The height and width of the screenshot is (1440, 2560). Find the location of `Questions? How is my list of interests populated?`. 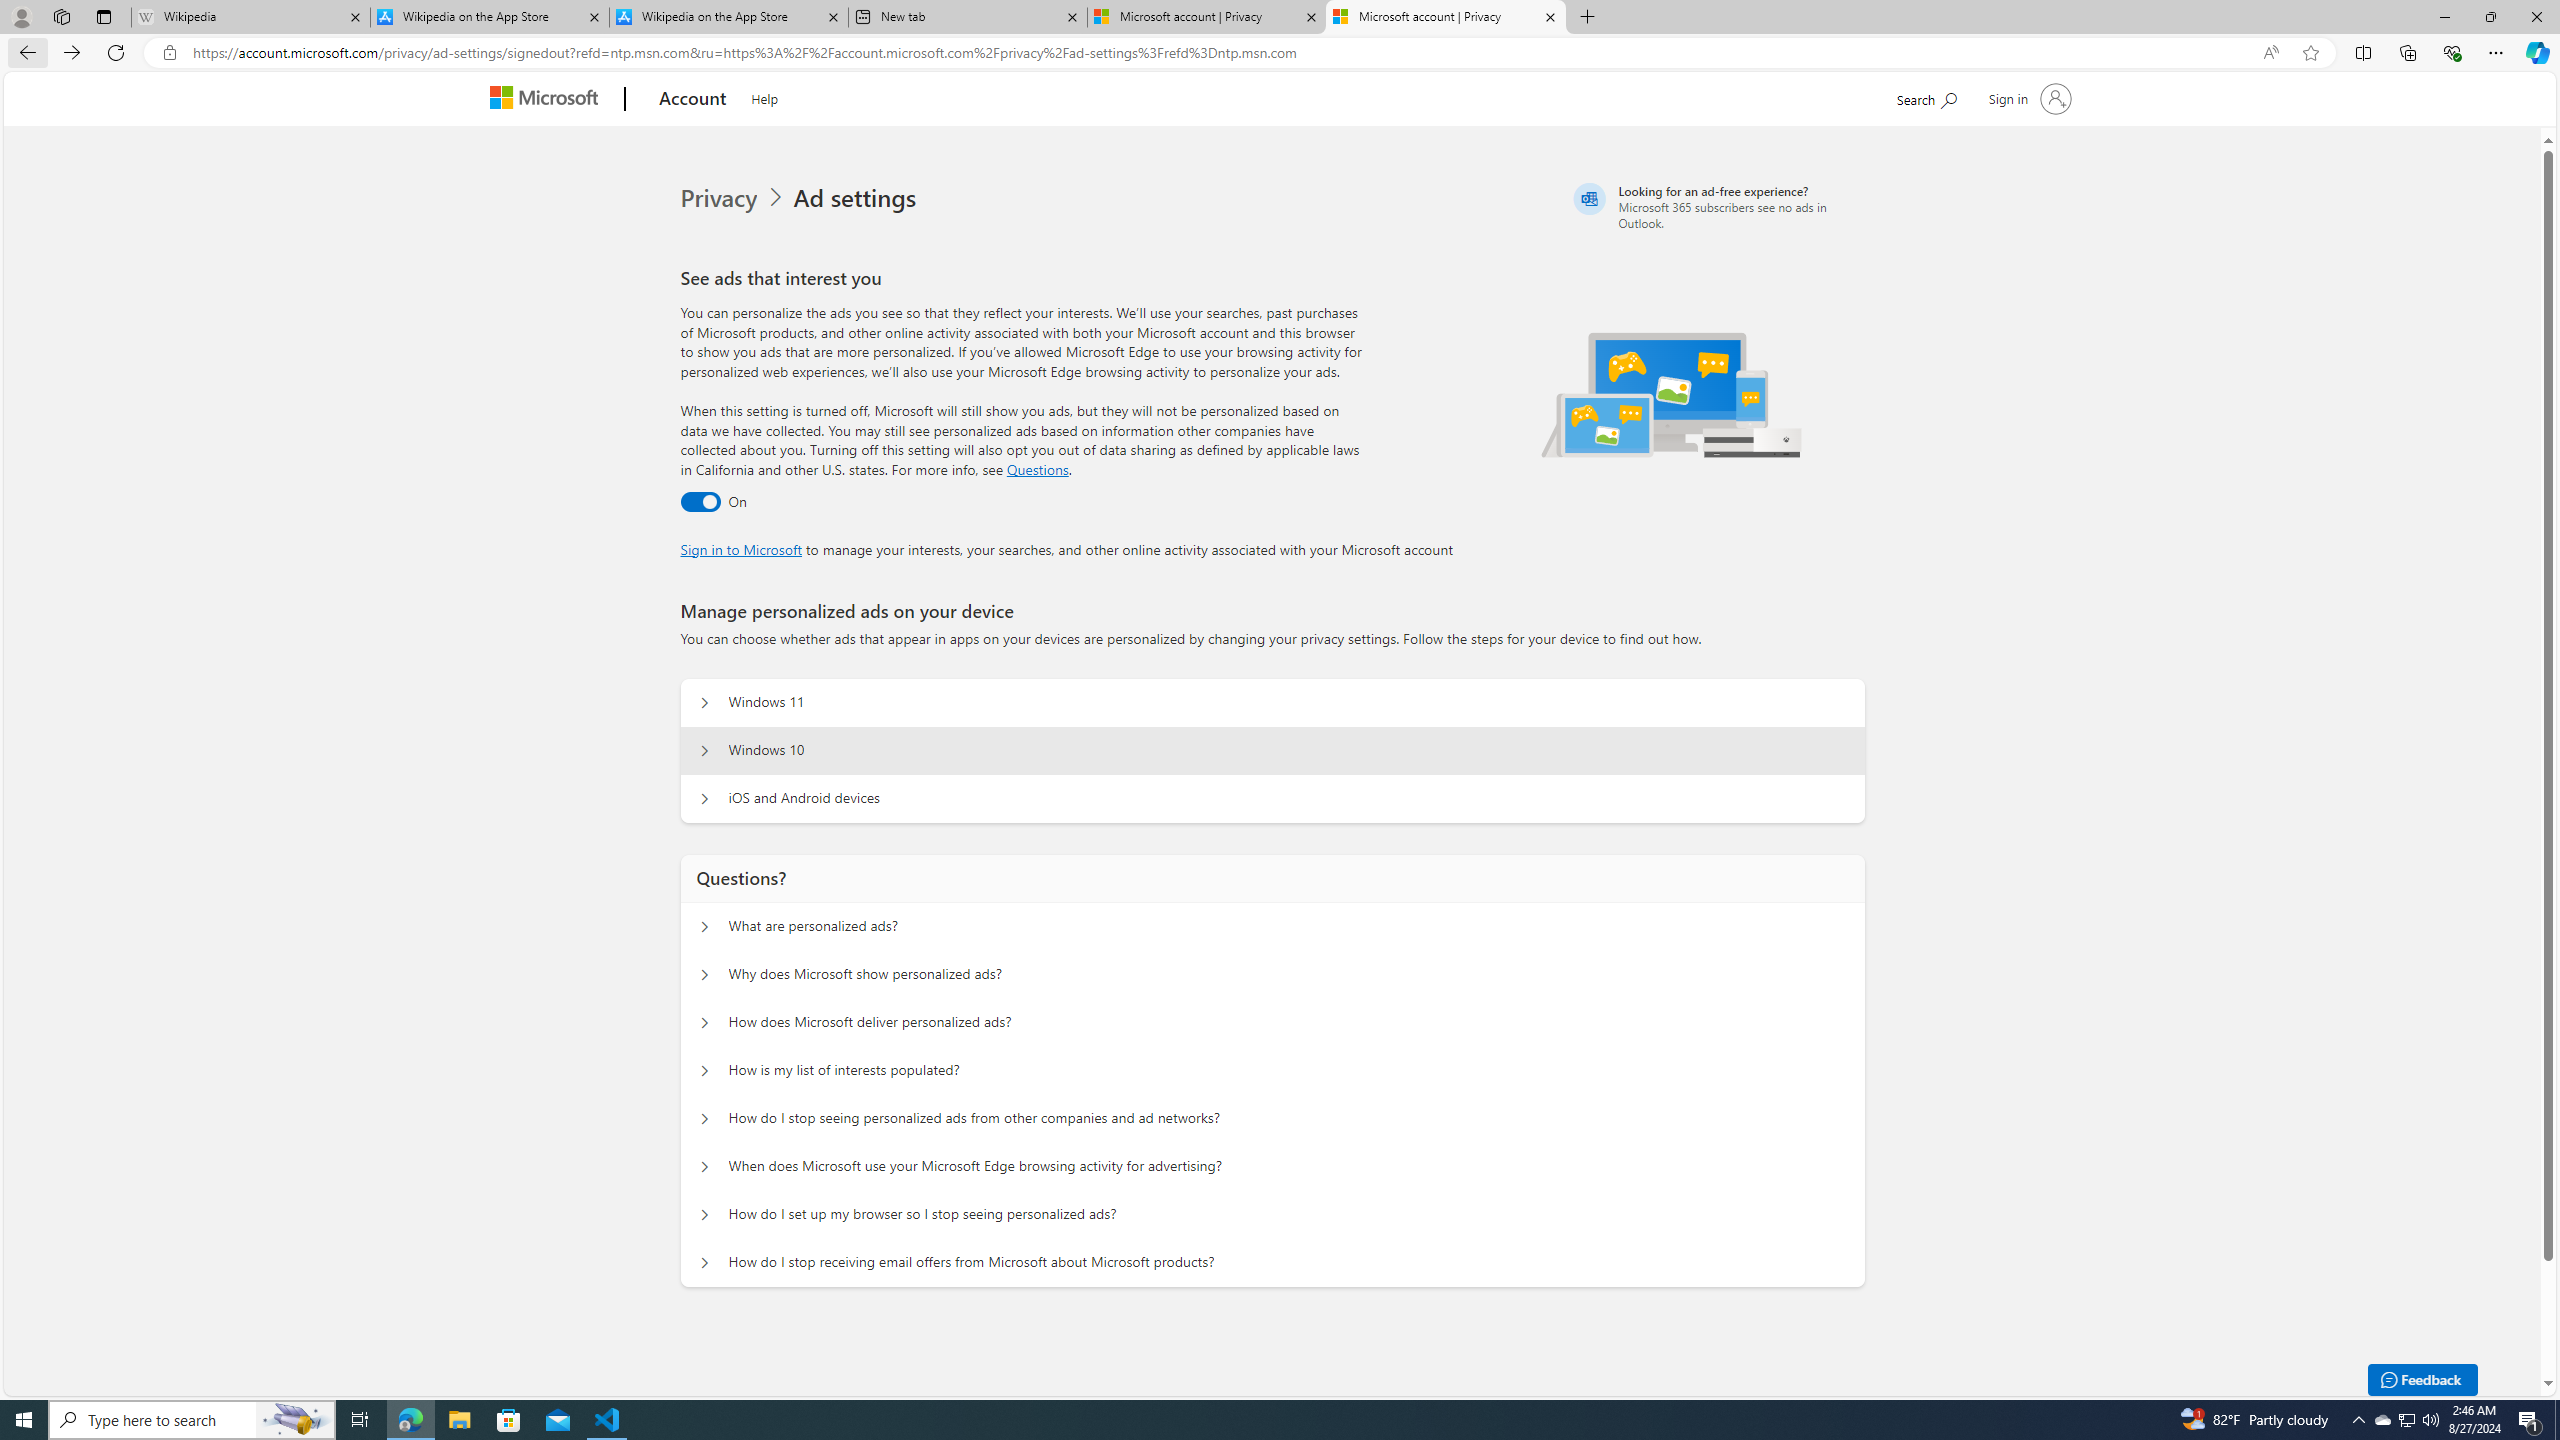

Questions? How is my list of interests populated? is located at coordinates (705, 1070).